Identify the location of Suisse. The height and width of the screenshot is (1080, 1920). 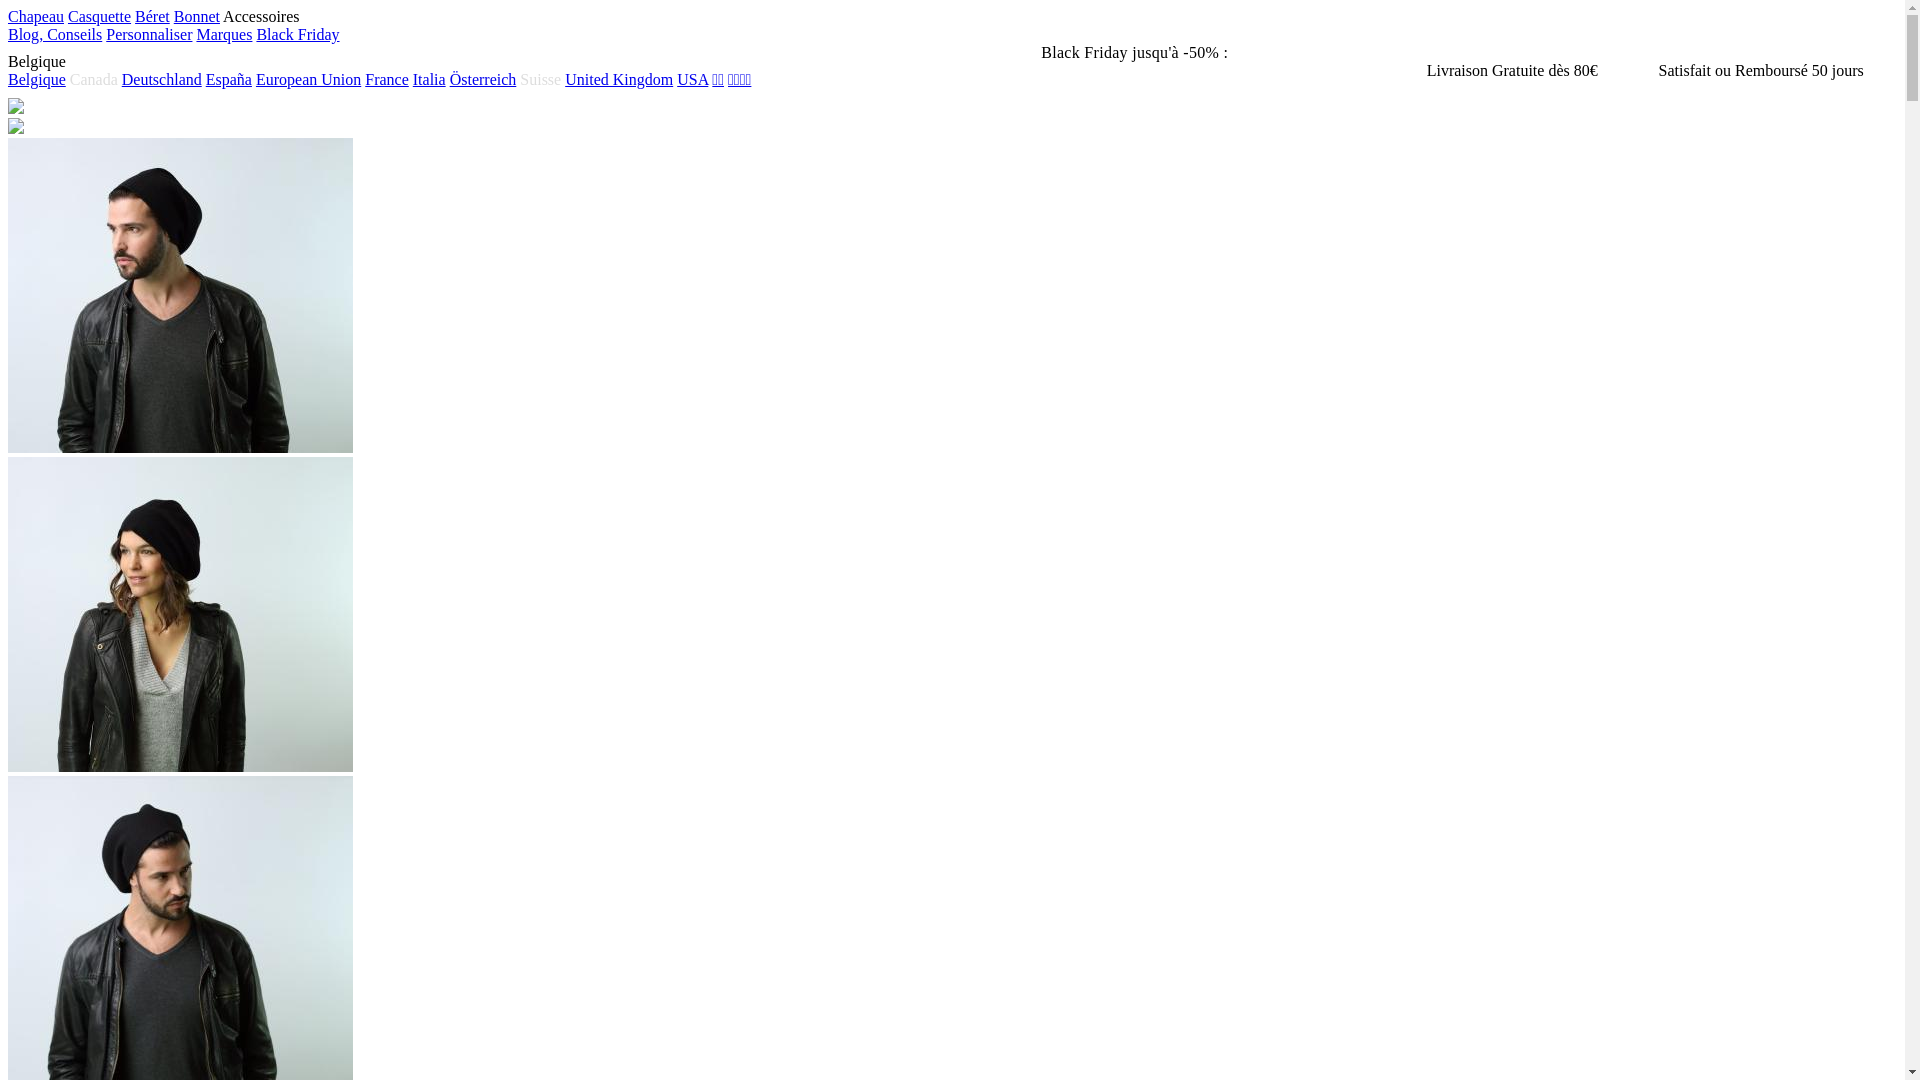
(540, 80).